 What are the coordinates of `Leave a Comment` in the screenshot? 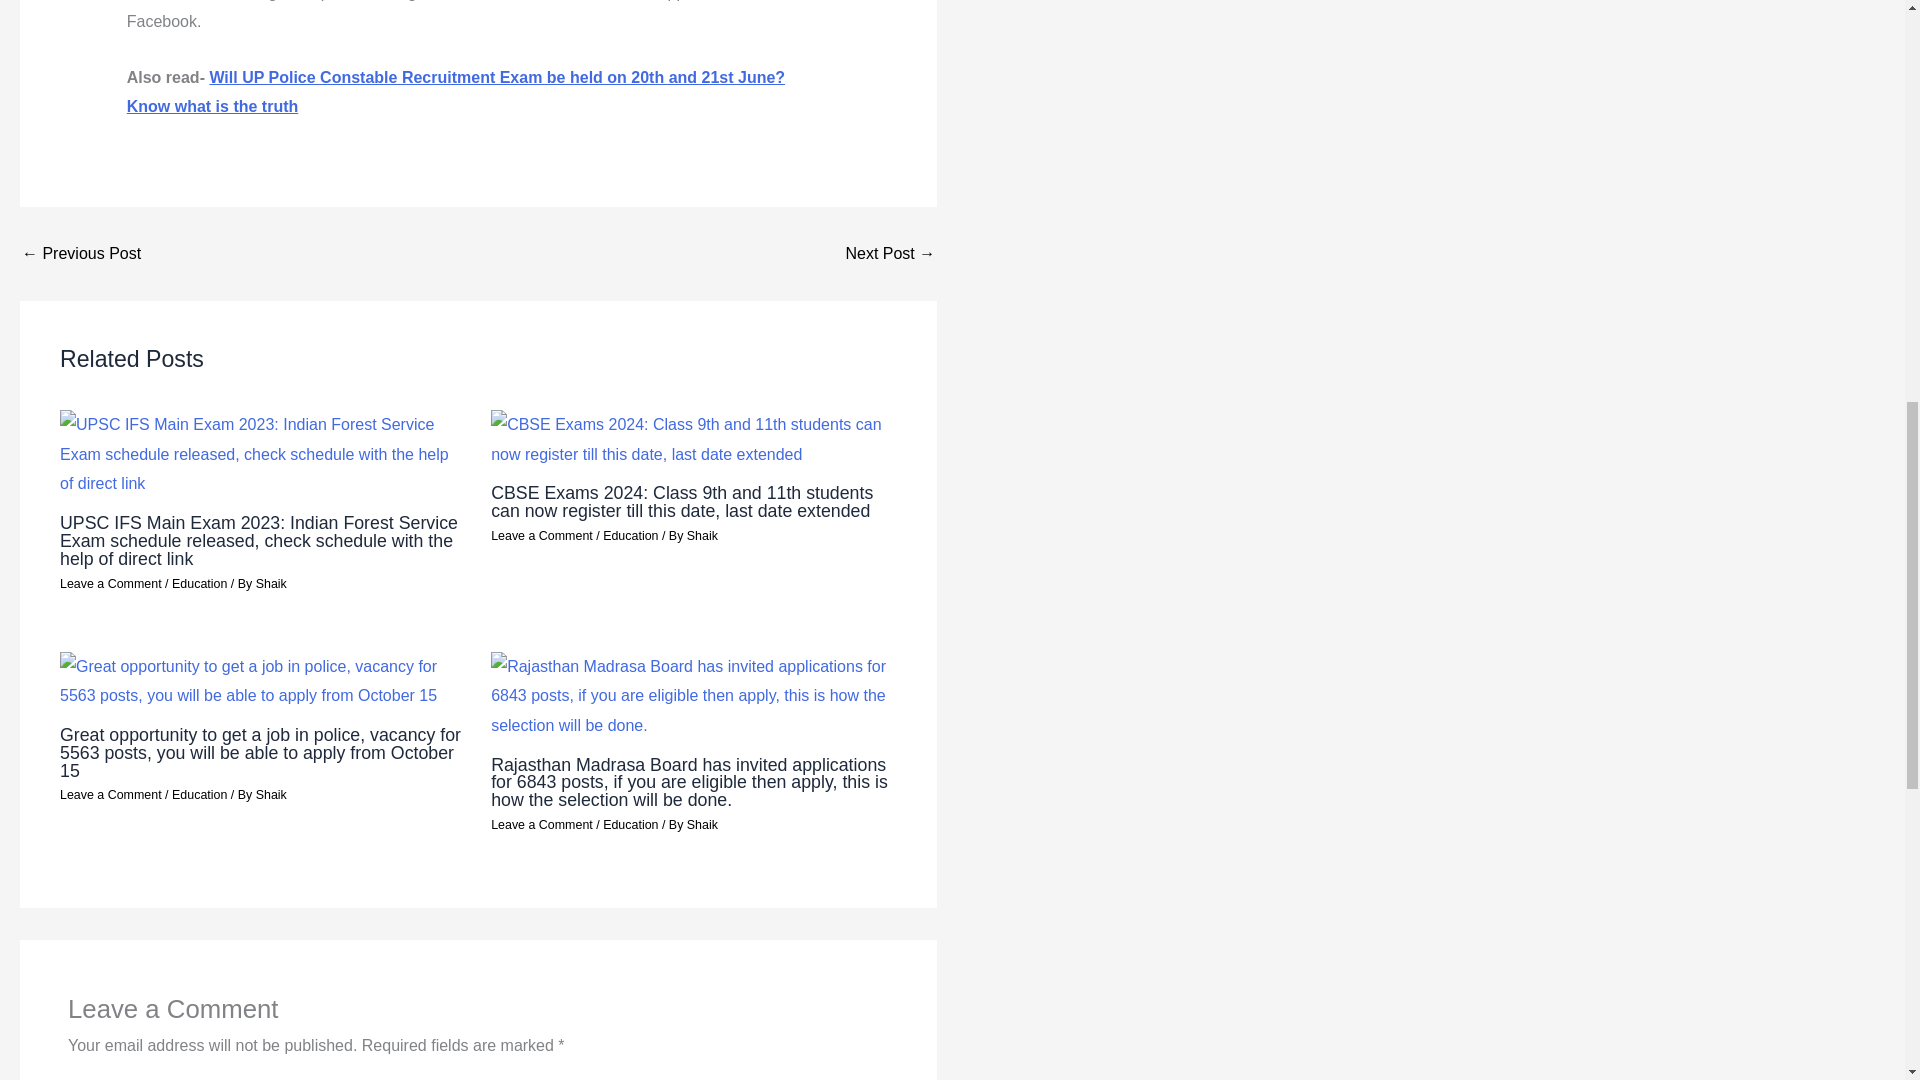 It's located at (110, 583).